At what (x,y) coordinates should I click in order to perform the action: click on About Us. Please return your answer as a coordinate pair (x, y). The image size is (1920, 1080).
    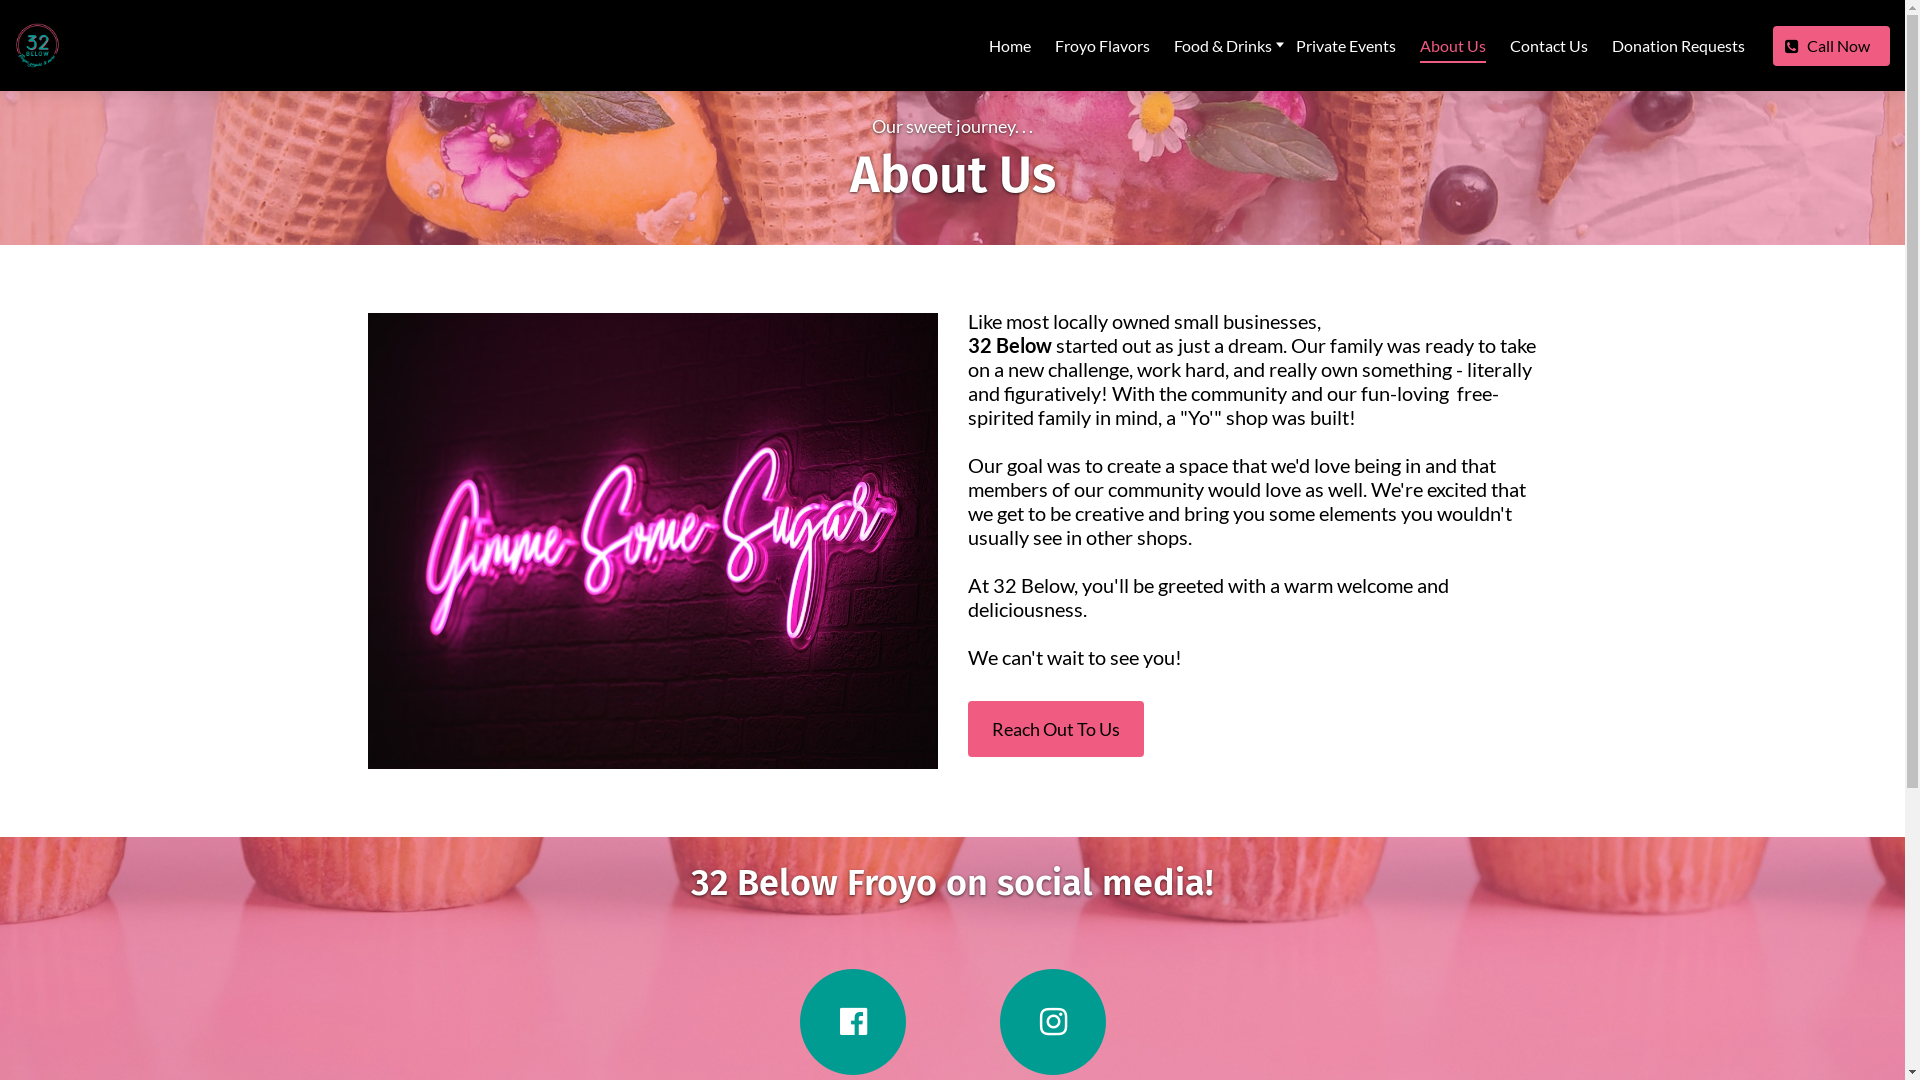
    Looking at the image, I should click on (1453, 46).